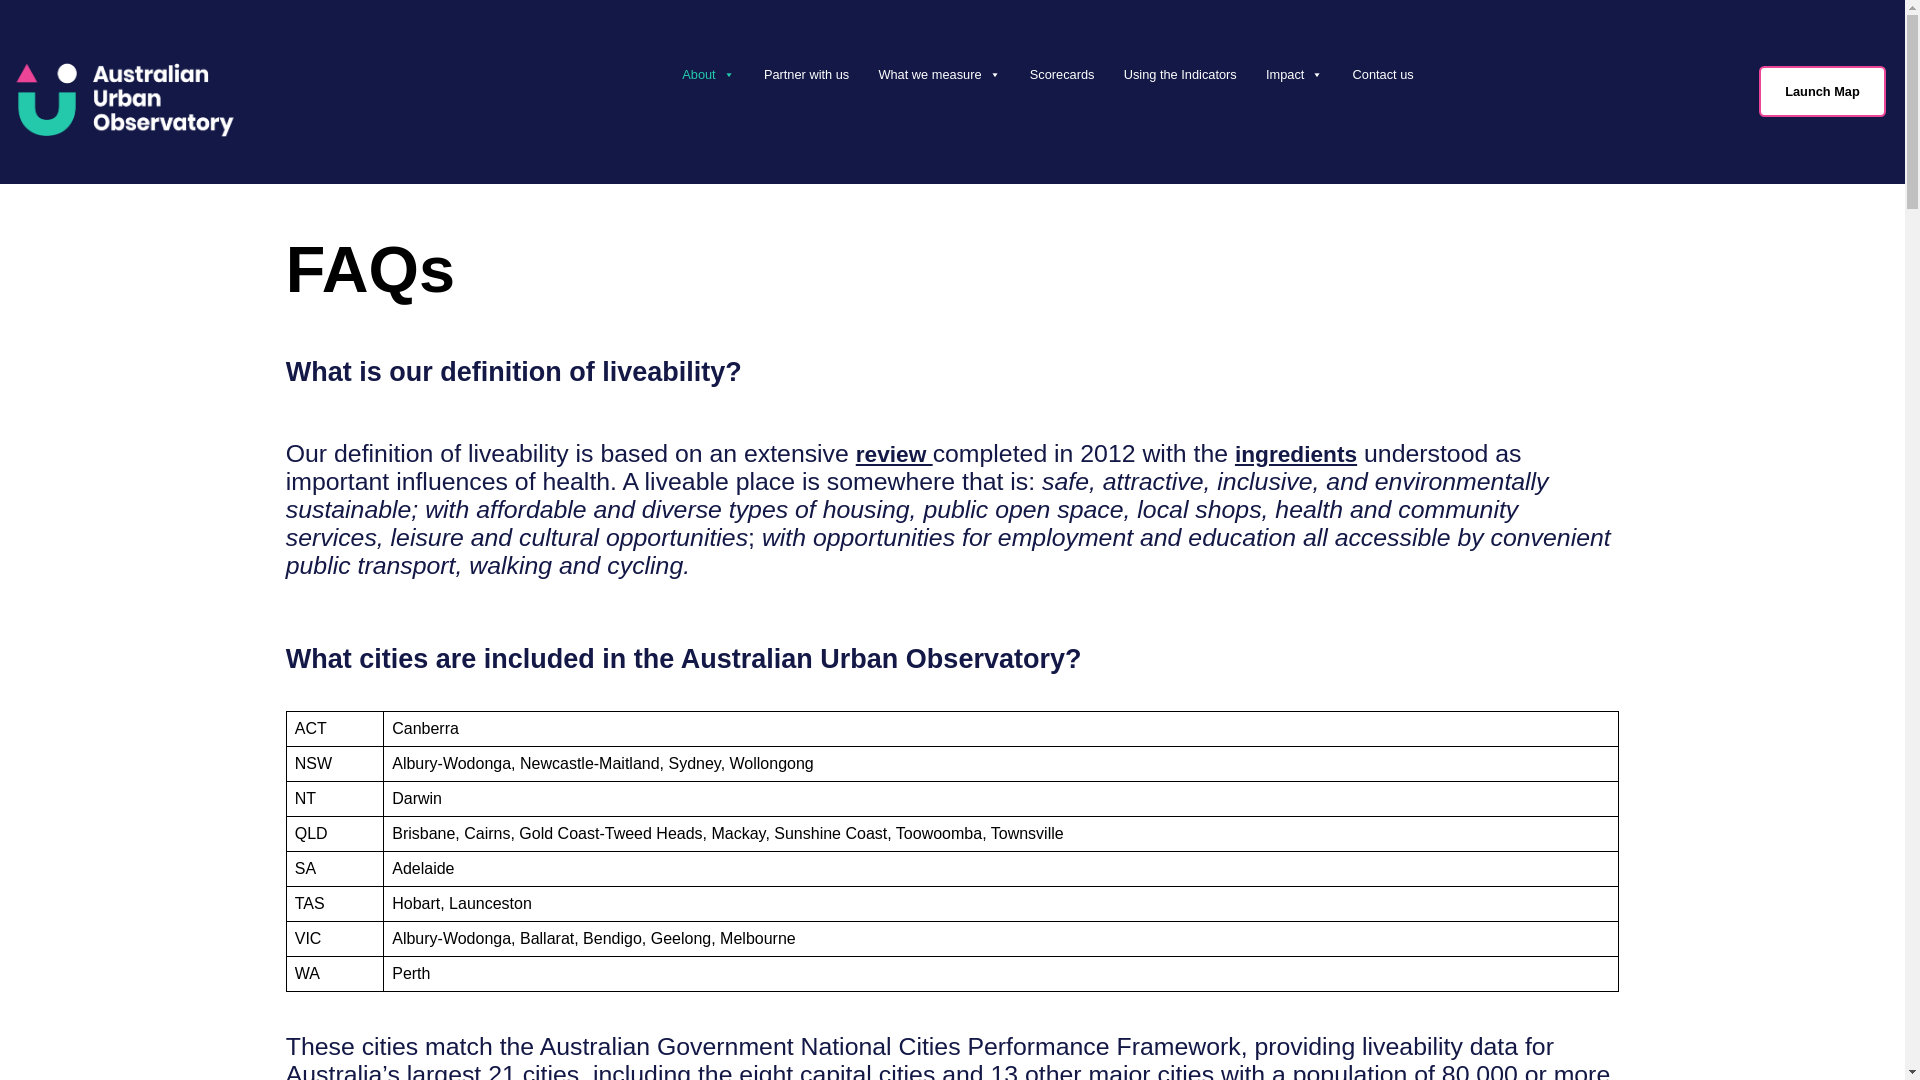  I want to click on Impact, so click(1298, 74).